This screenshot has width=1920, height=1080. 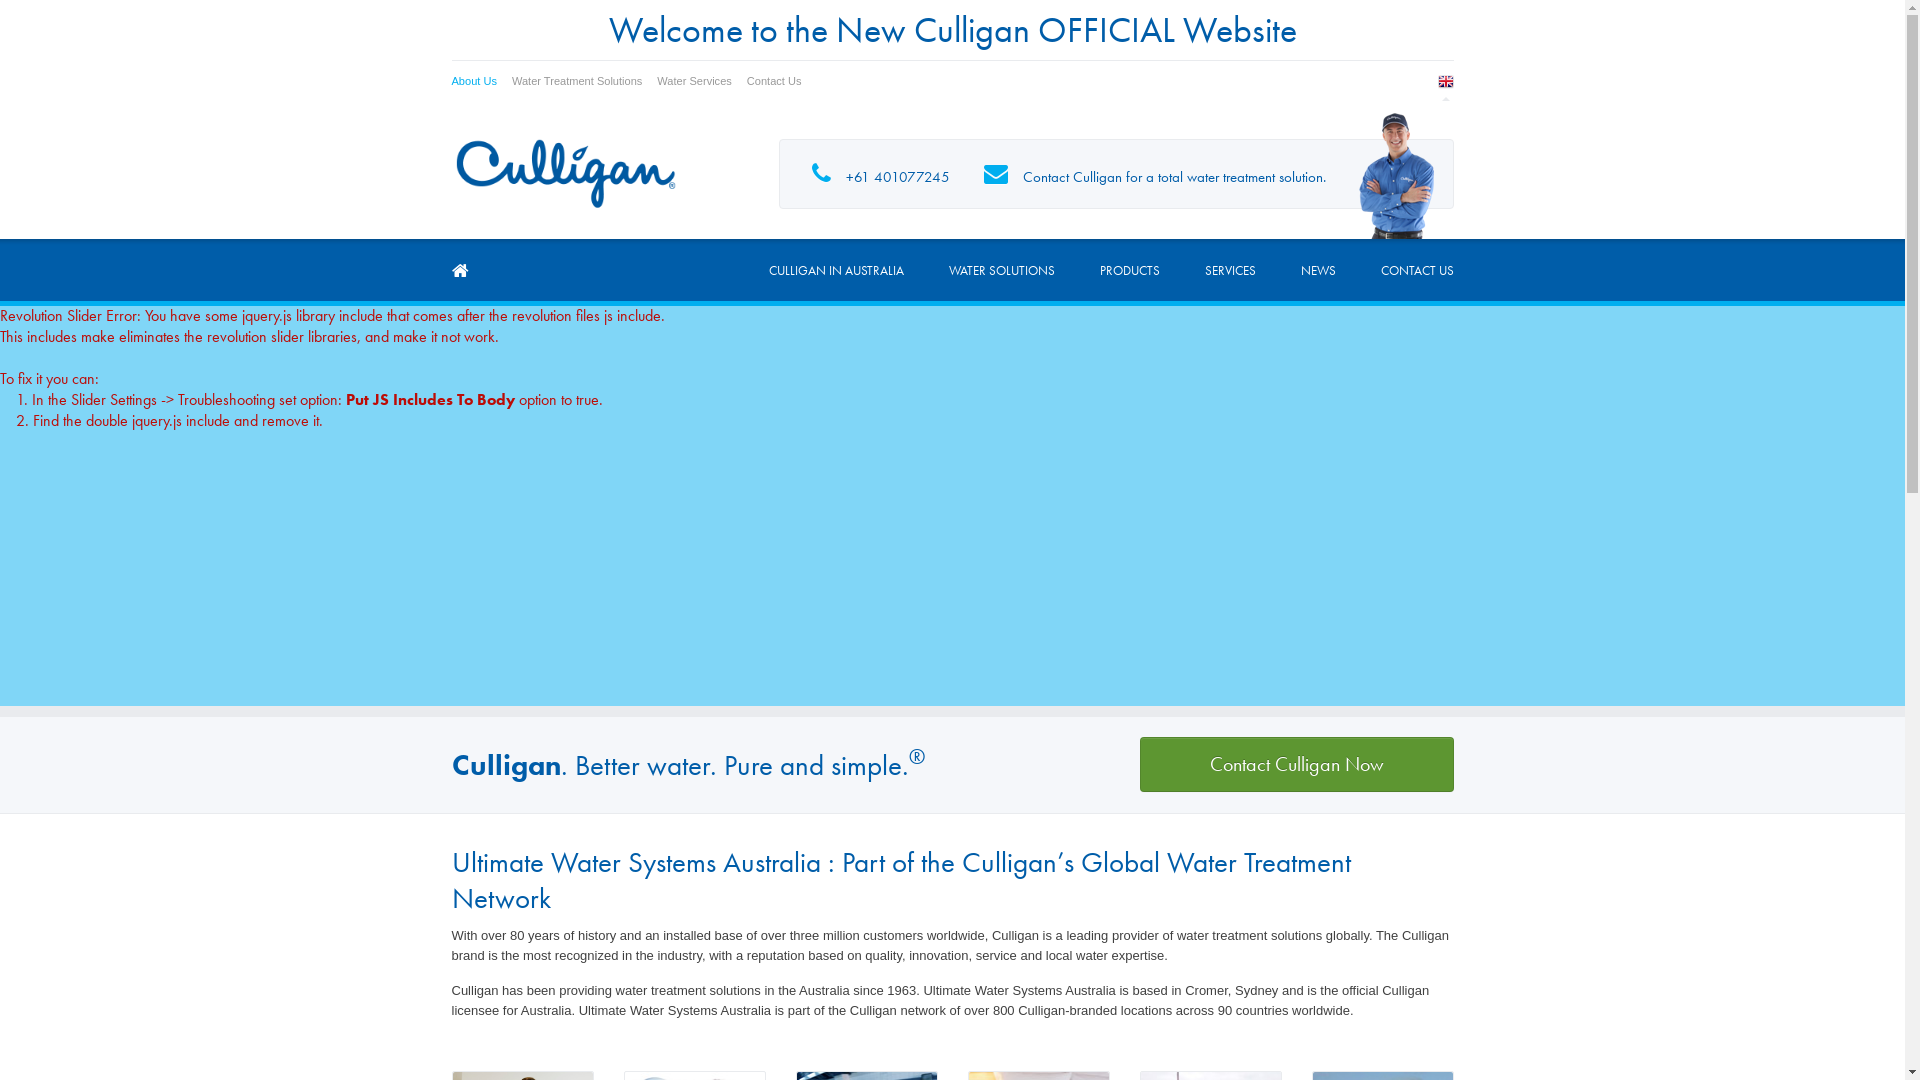 I want to click on WATER SOLUTIONS, so click(x=1001, y=270).